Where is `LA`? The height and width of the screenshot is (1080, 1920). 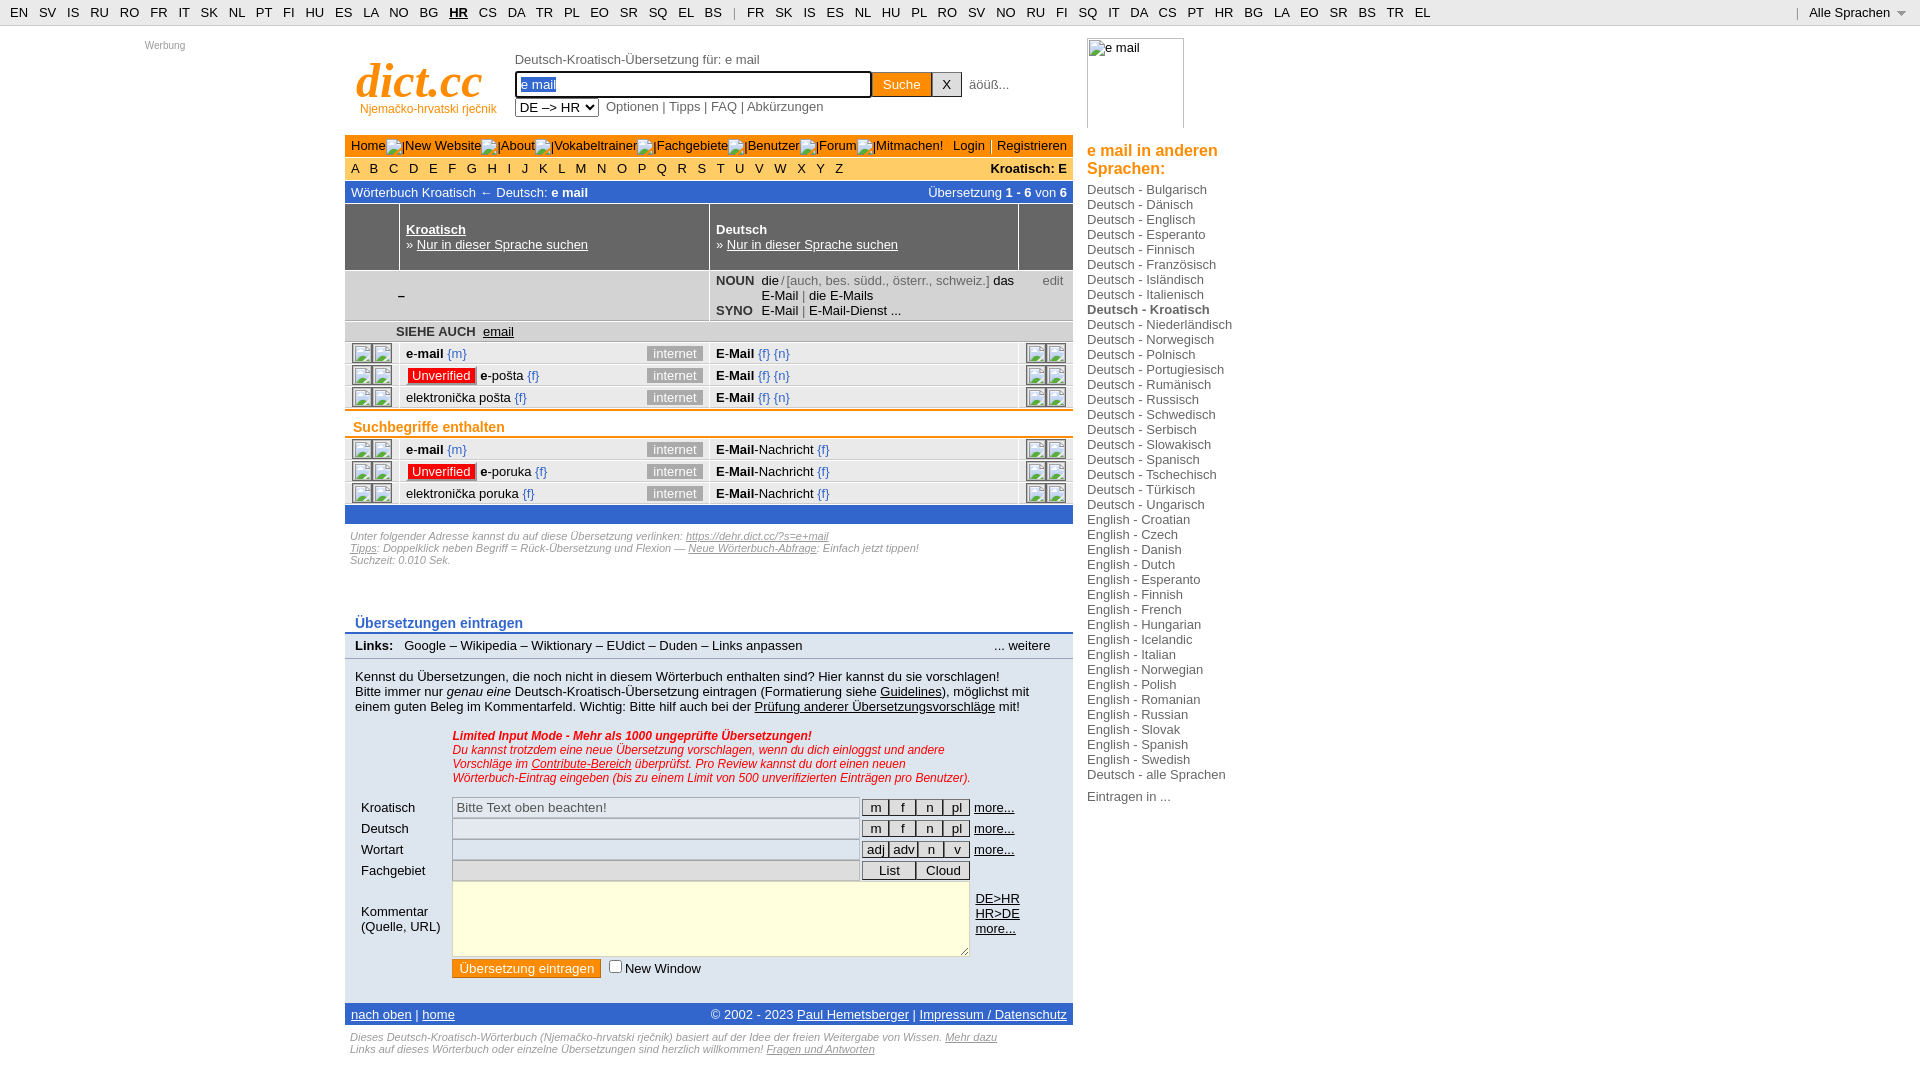 LA is located at coordinates (1282, 12).